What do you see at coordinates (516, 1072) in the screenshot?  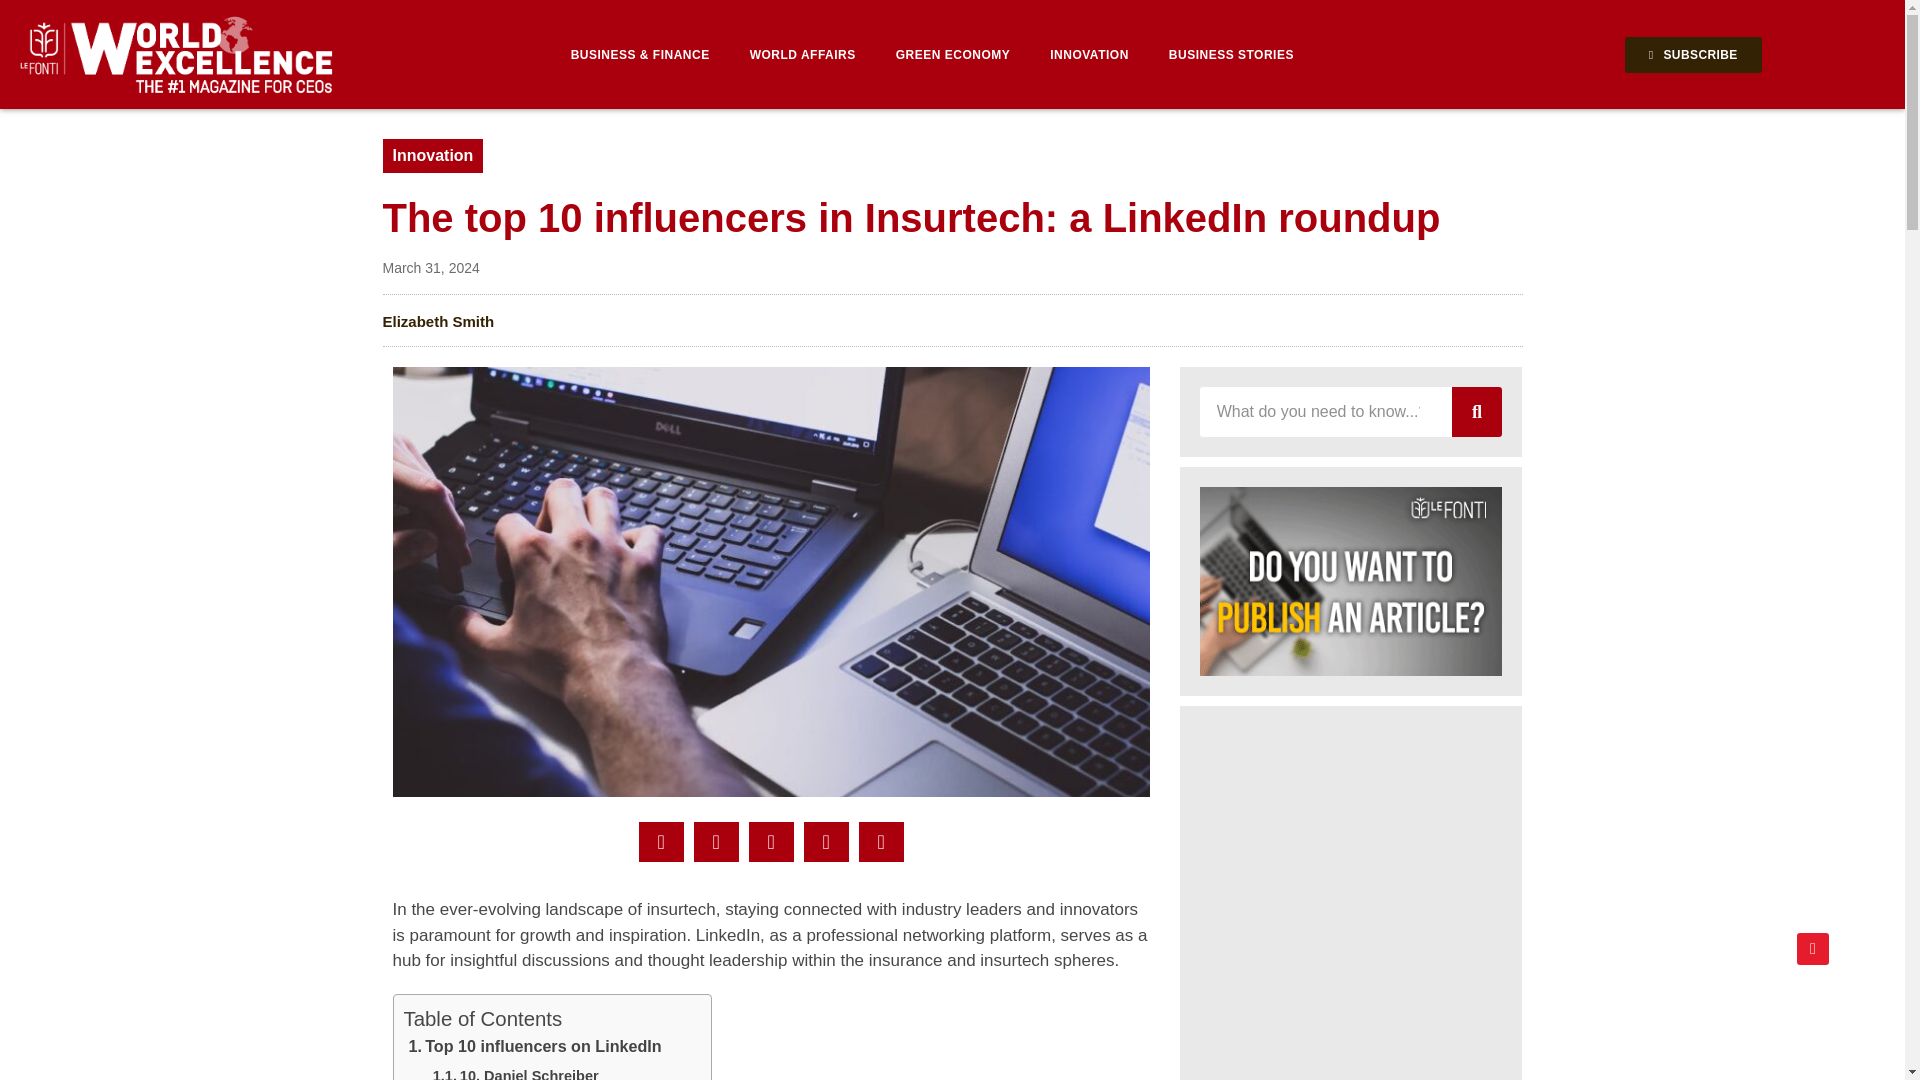 I see `10. Daniel Schreiber` at bounding box center [516, 1072].